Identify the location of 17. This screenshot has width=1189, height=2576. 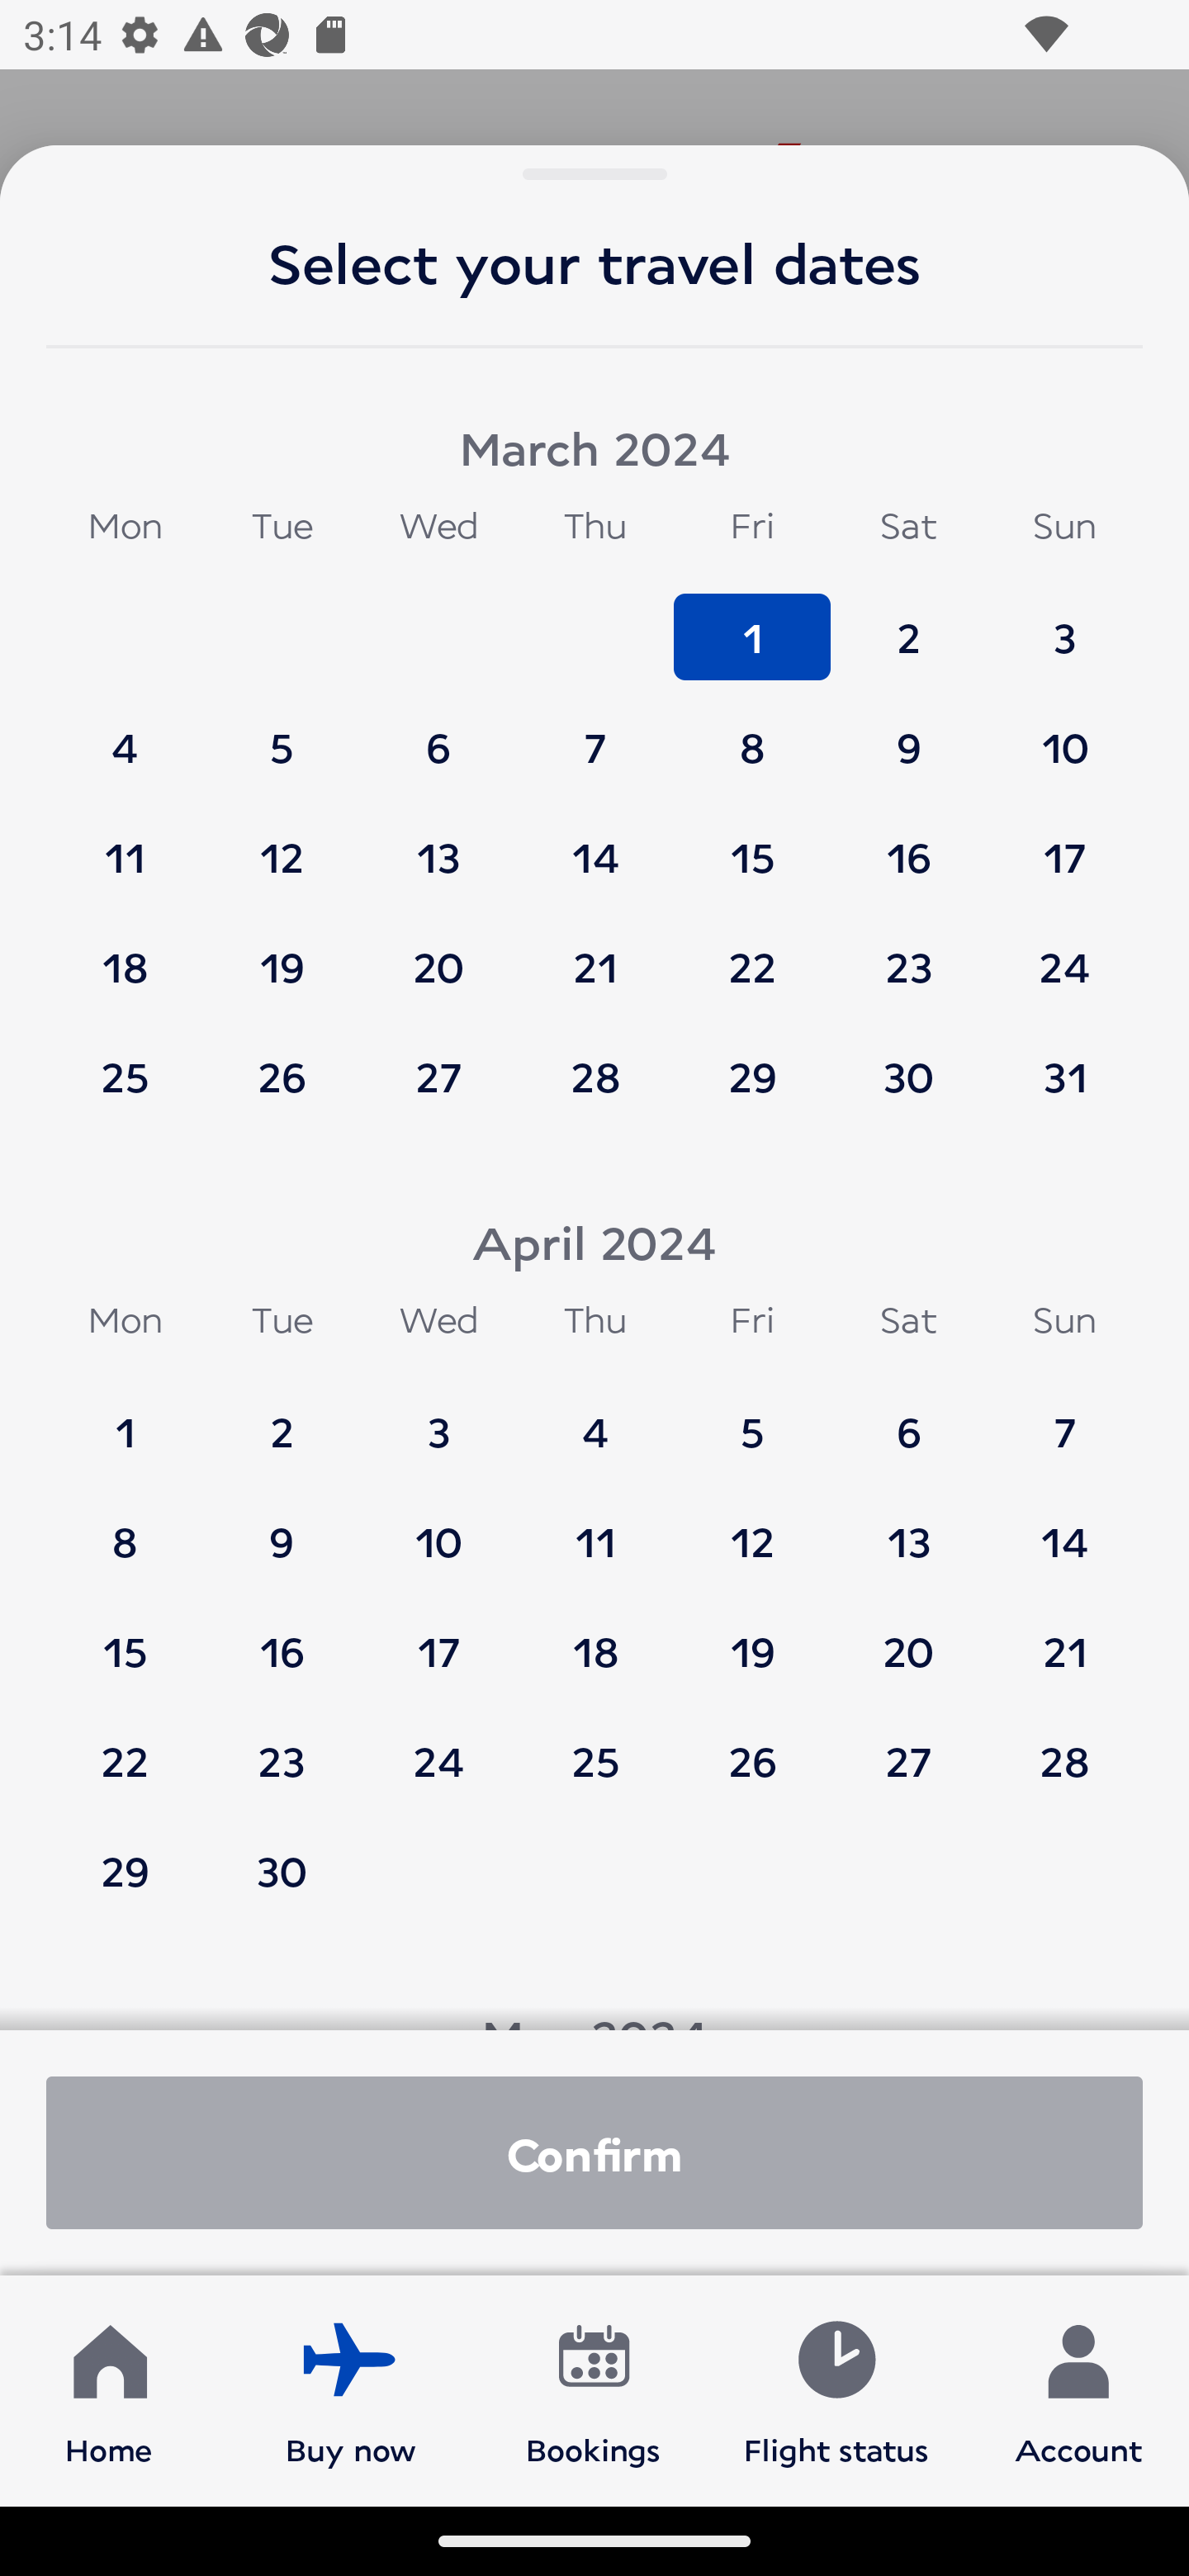
(438, 1636).